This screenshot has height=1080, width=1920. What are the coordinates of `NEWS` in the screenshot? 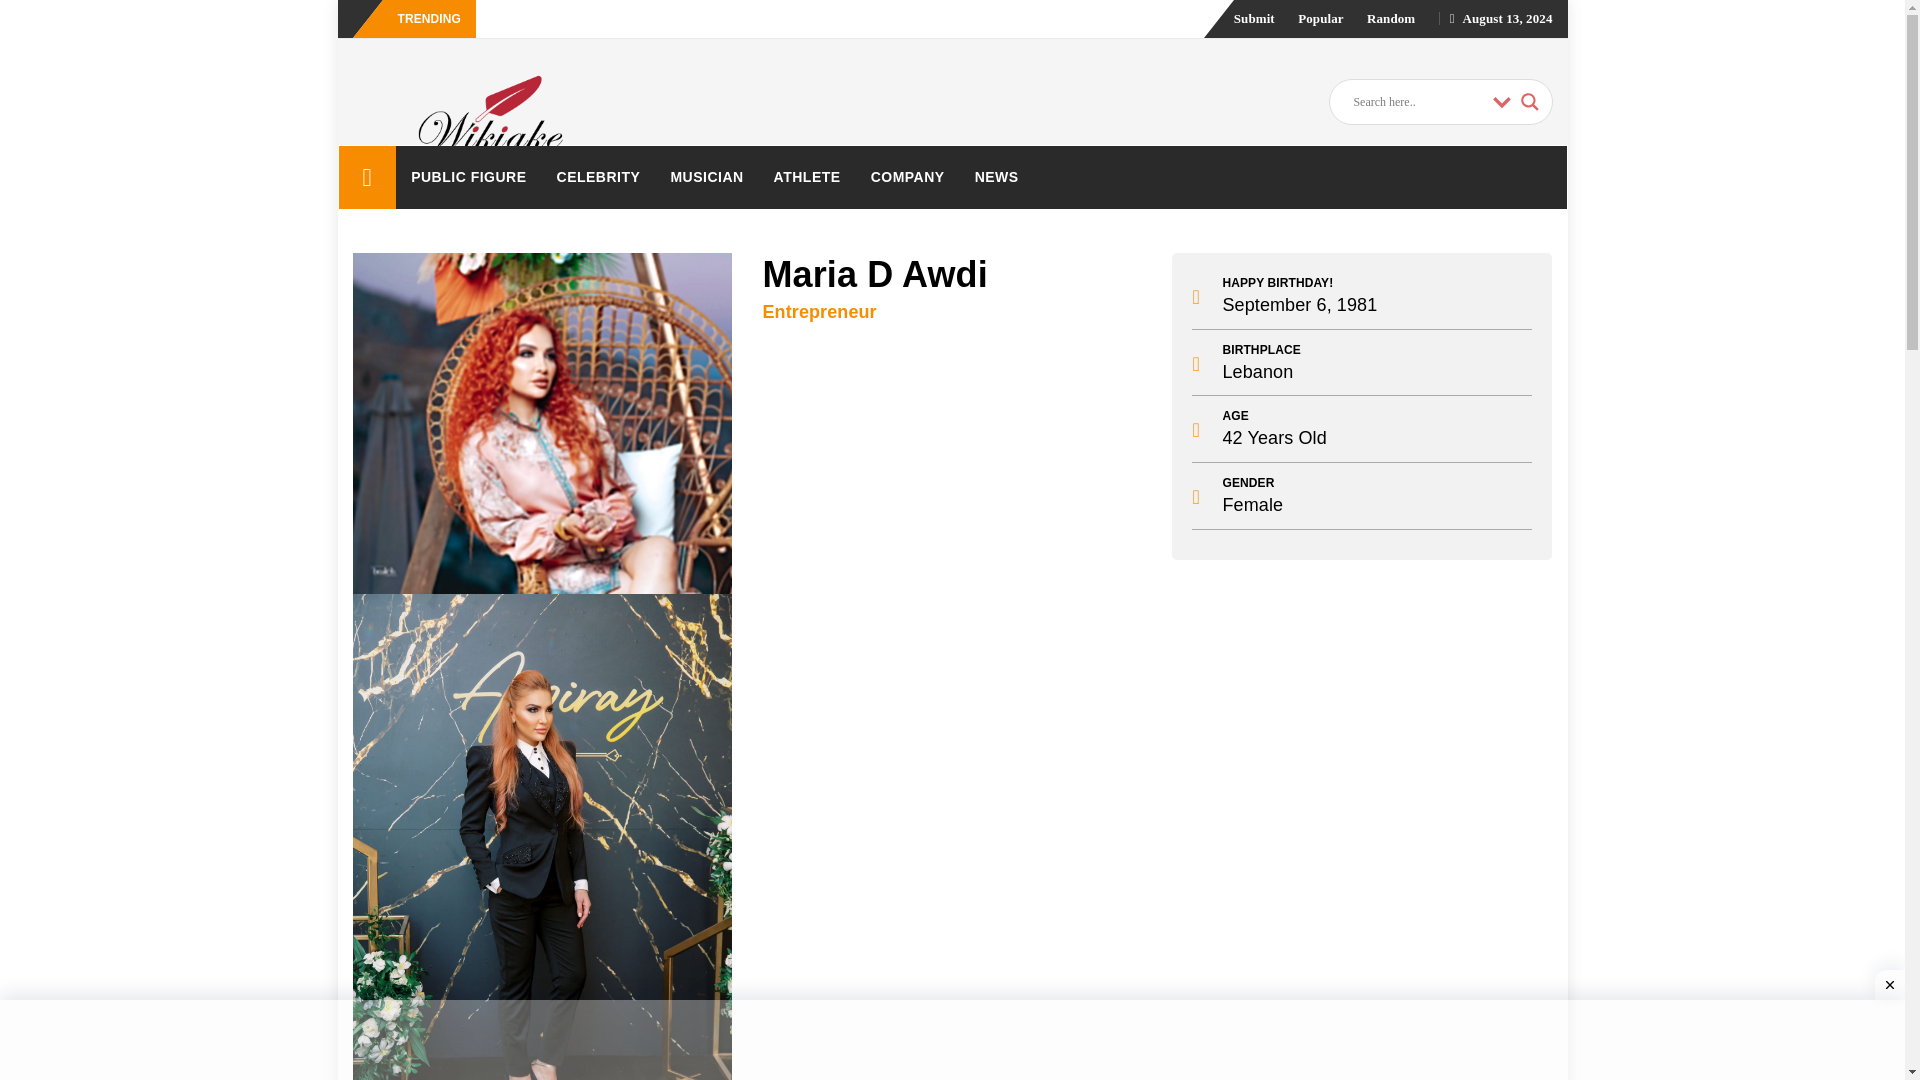 It's located at (997, 176).